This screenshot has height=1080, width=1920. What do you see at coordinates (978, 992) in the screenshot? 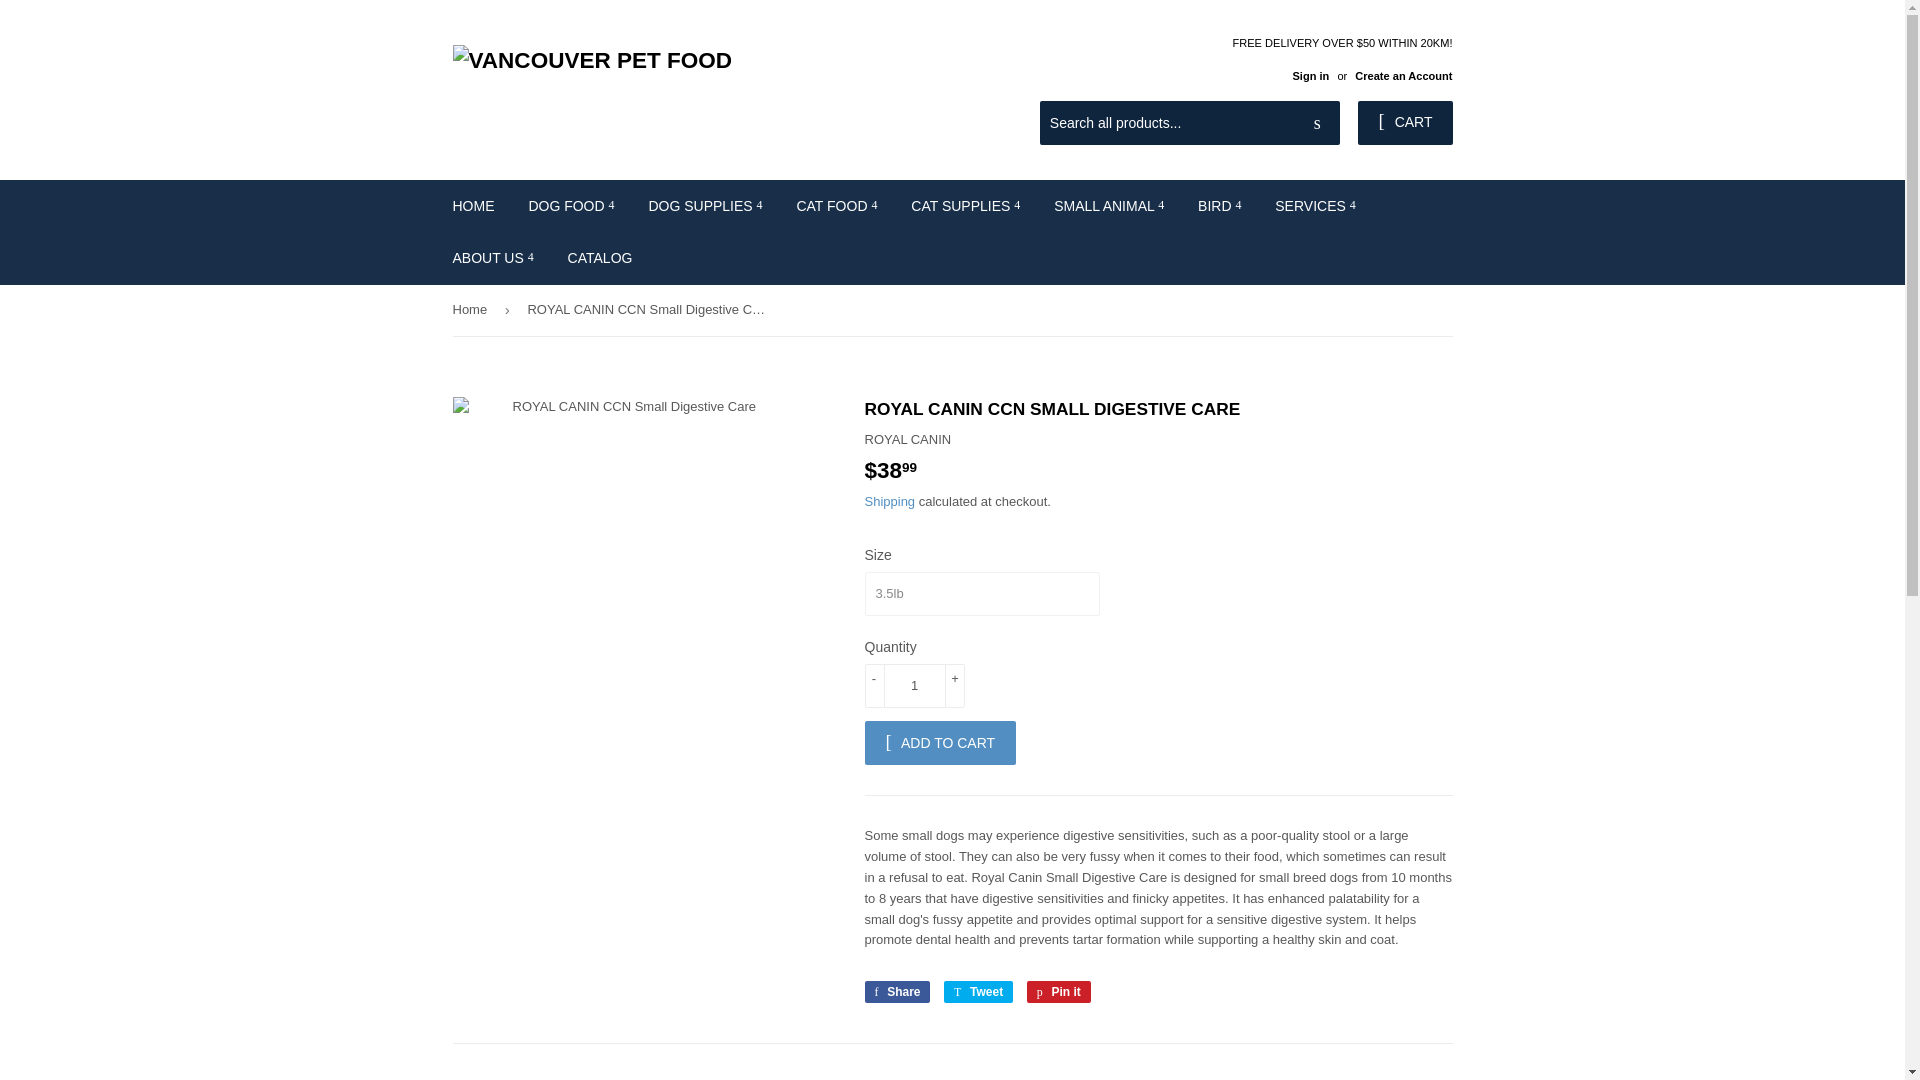
I see `Tweet on Twitter` at bounding box center [978, 992].